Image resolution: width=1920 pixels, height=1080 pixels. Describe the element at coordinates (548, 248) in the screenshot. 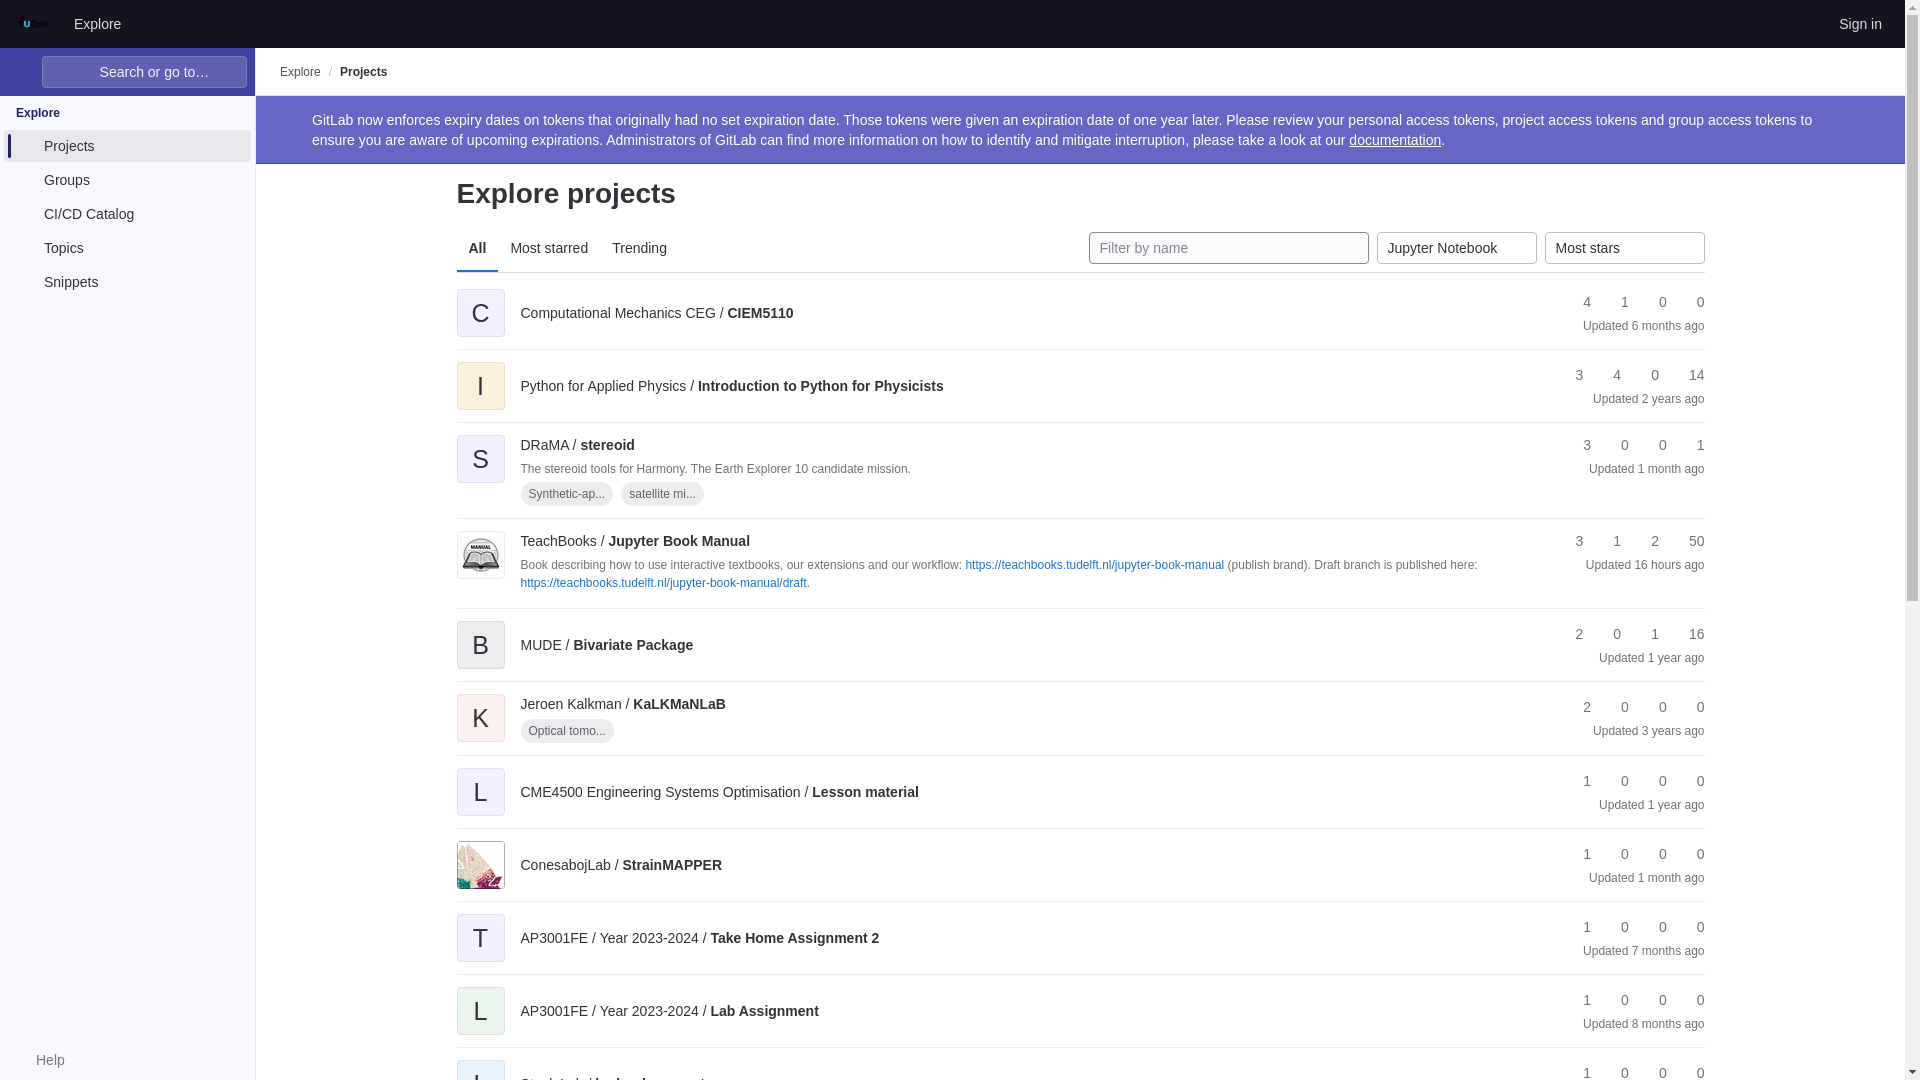

I see `Most starred` at that location.